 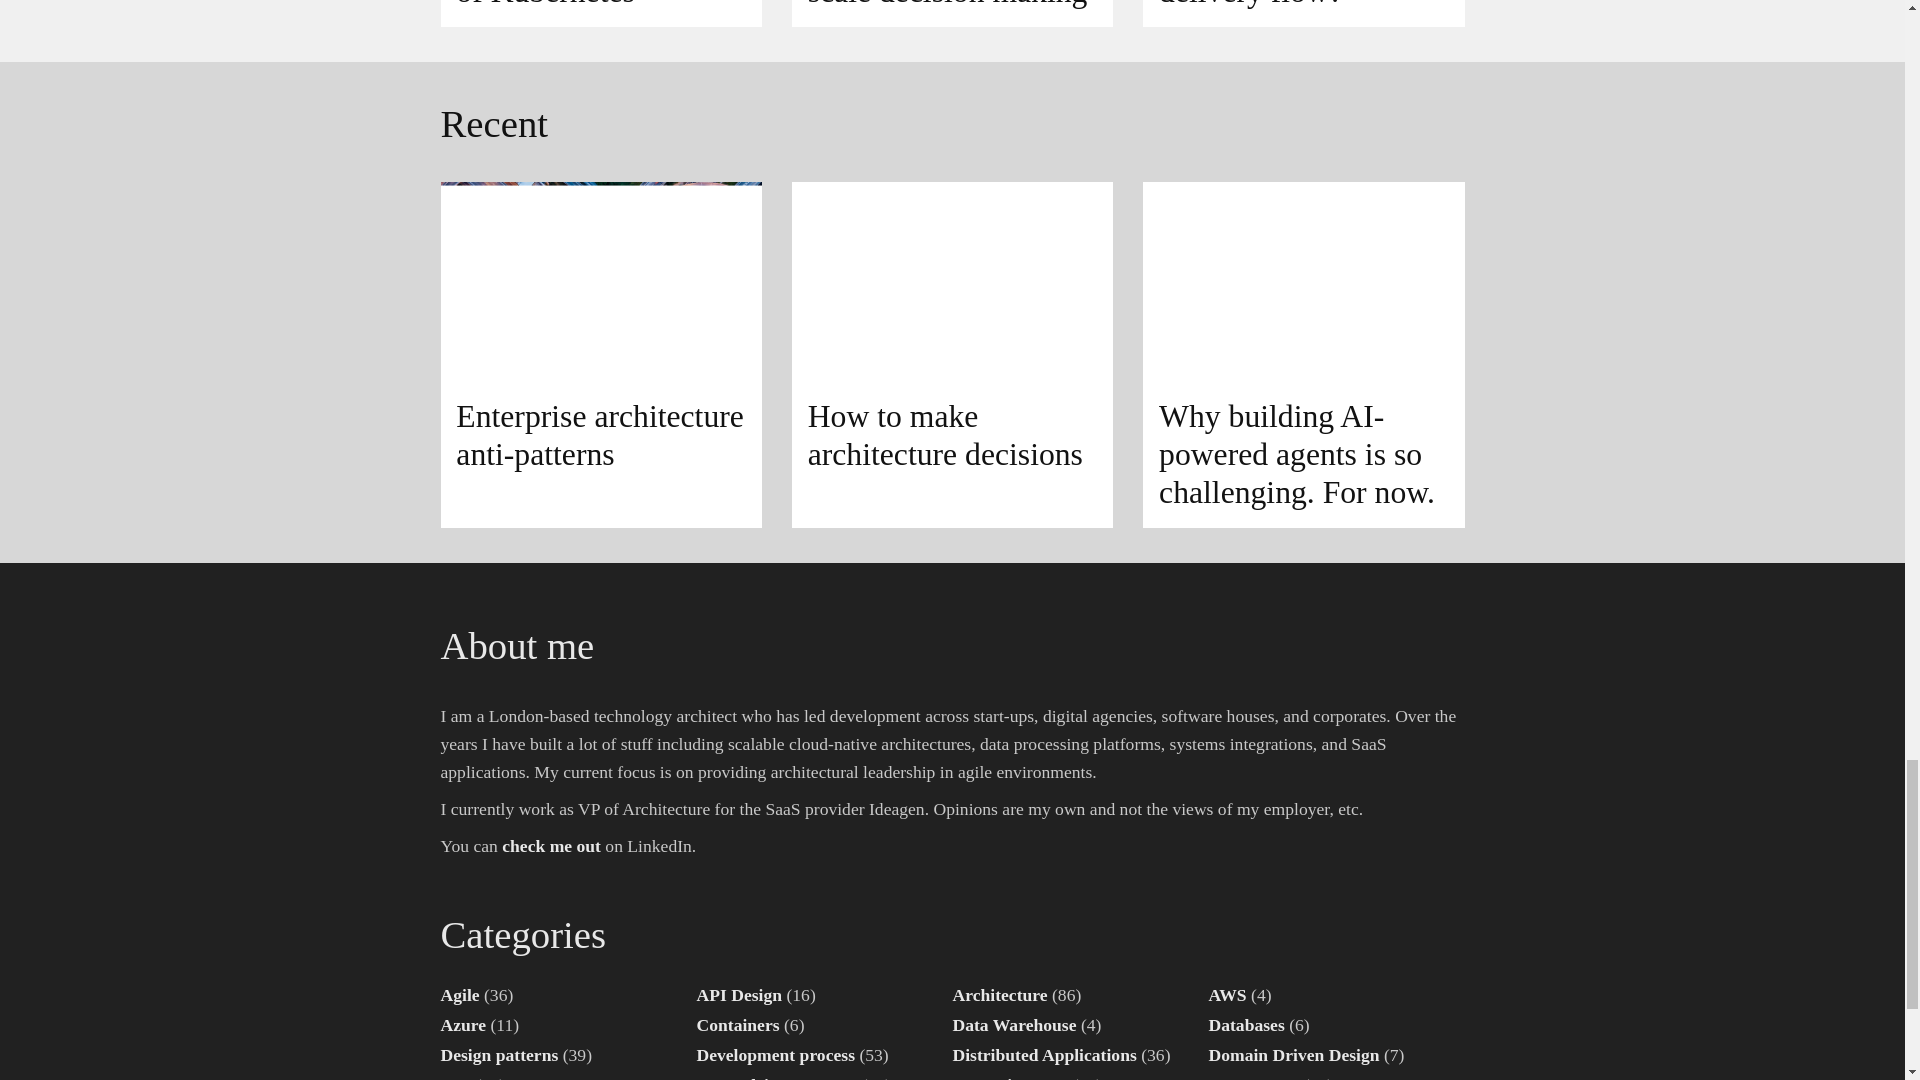 I want to click on How can architecture improve agility and delivery flow?, so click(x=1302, y=14).